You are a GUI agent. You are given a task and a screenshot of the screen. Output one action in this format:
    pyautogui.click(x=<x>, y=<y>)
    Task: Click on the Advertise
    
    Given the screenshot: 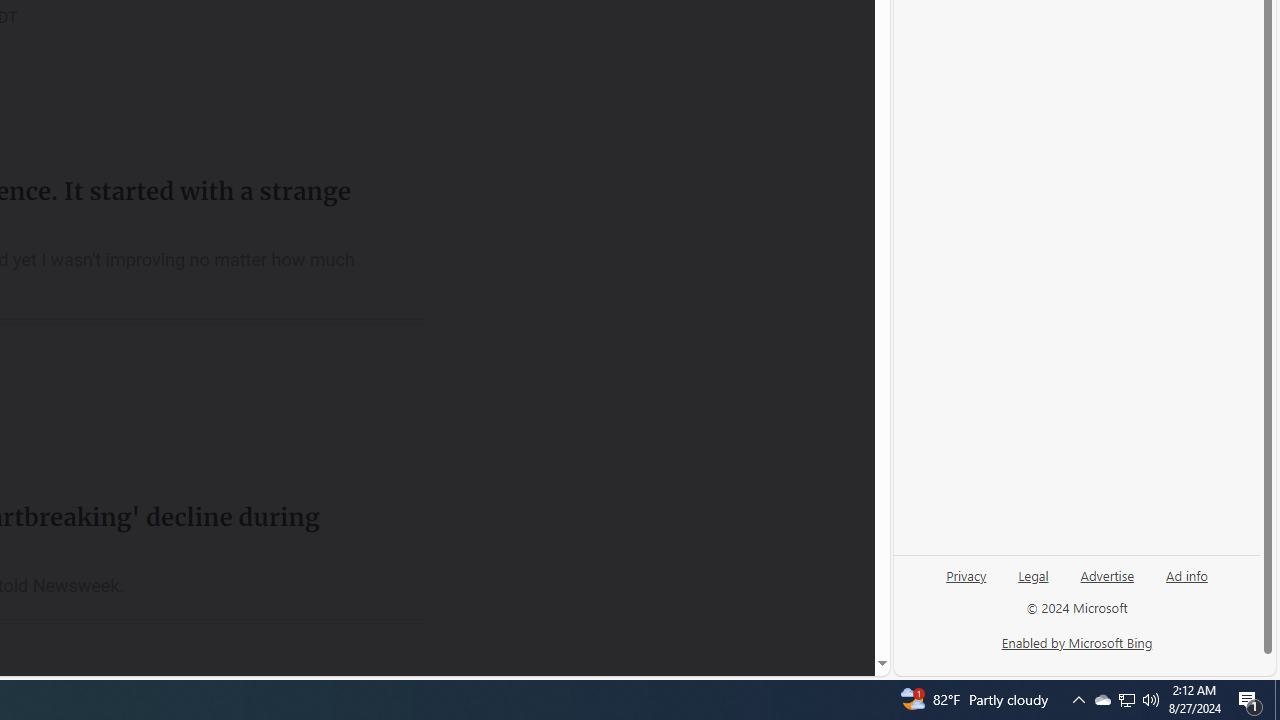 What is the action you would take?
    pyautogui.click(x=1108, y=574)
    